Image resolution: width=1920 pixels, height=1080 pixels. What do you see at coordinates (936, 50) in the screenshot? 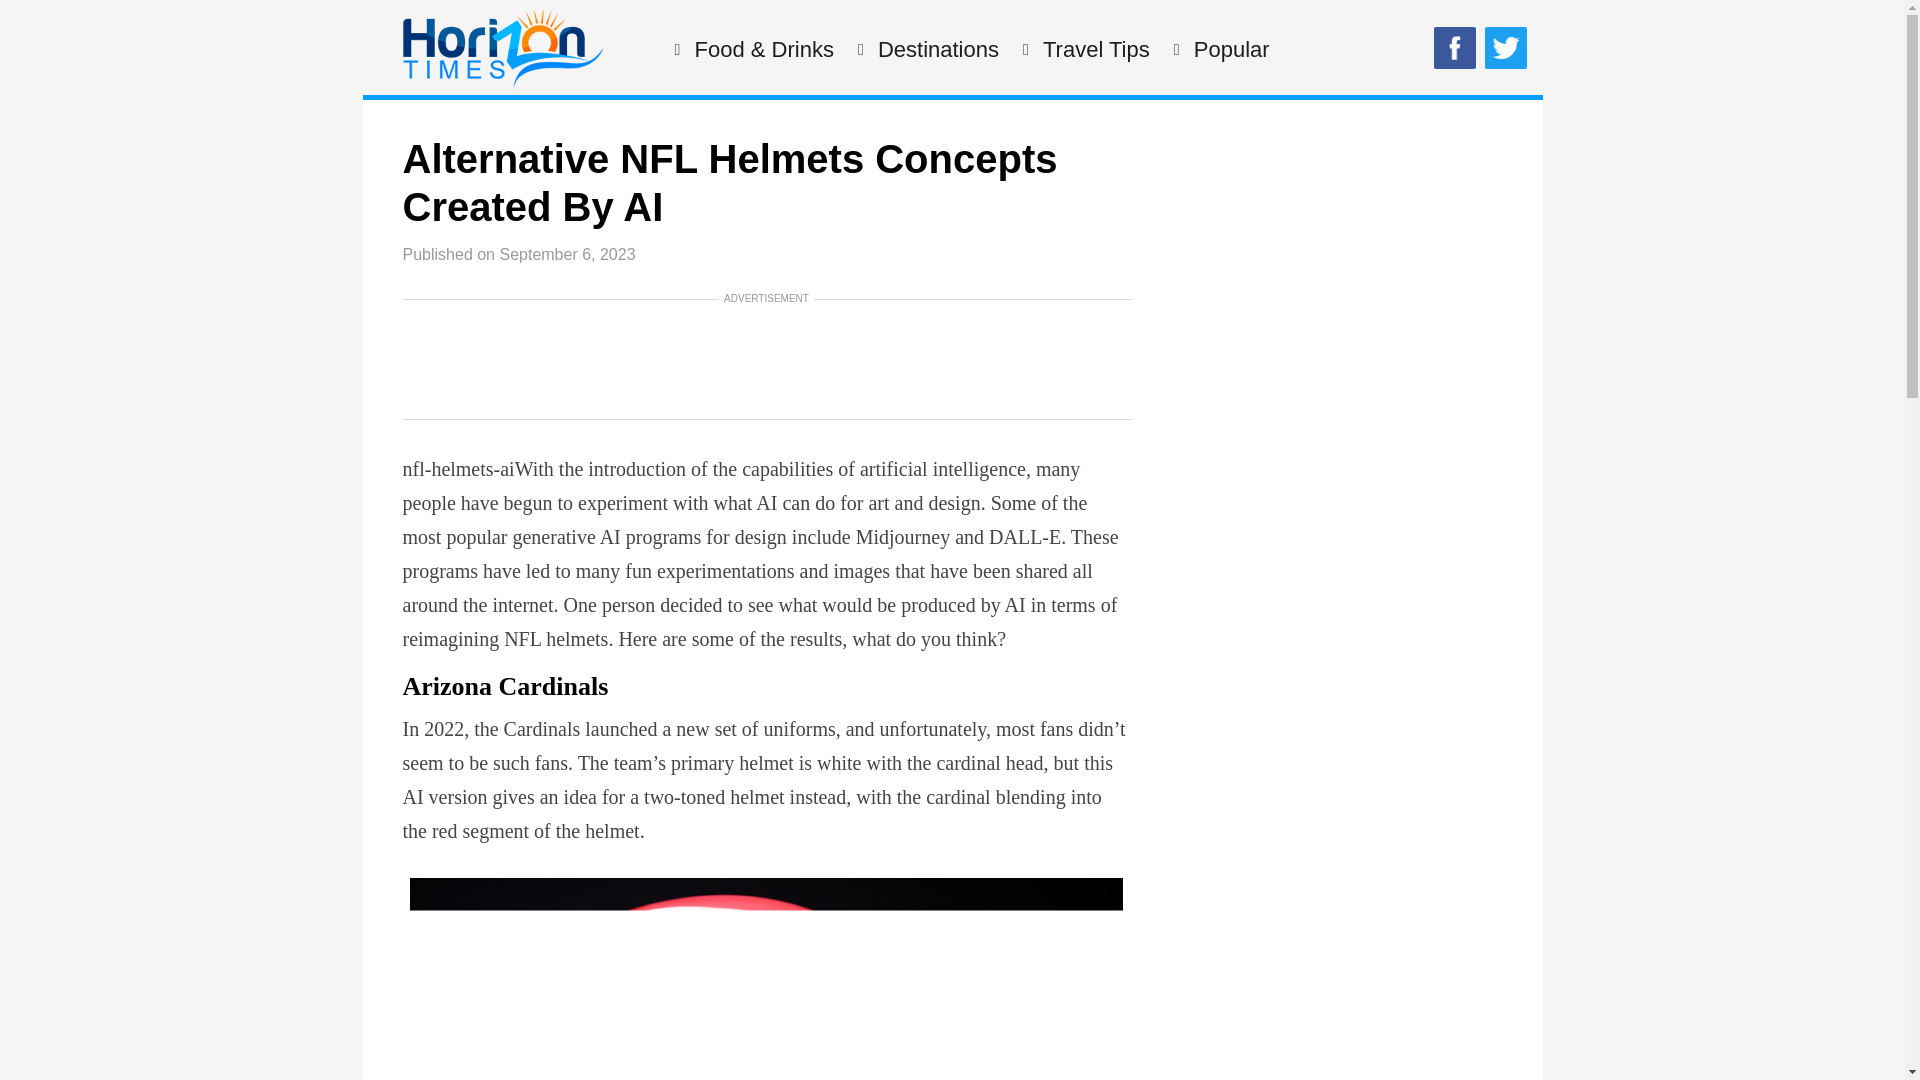
I see `Destinations` at bounding box center [936, 50].